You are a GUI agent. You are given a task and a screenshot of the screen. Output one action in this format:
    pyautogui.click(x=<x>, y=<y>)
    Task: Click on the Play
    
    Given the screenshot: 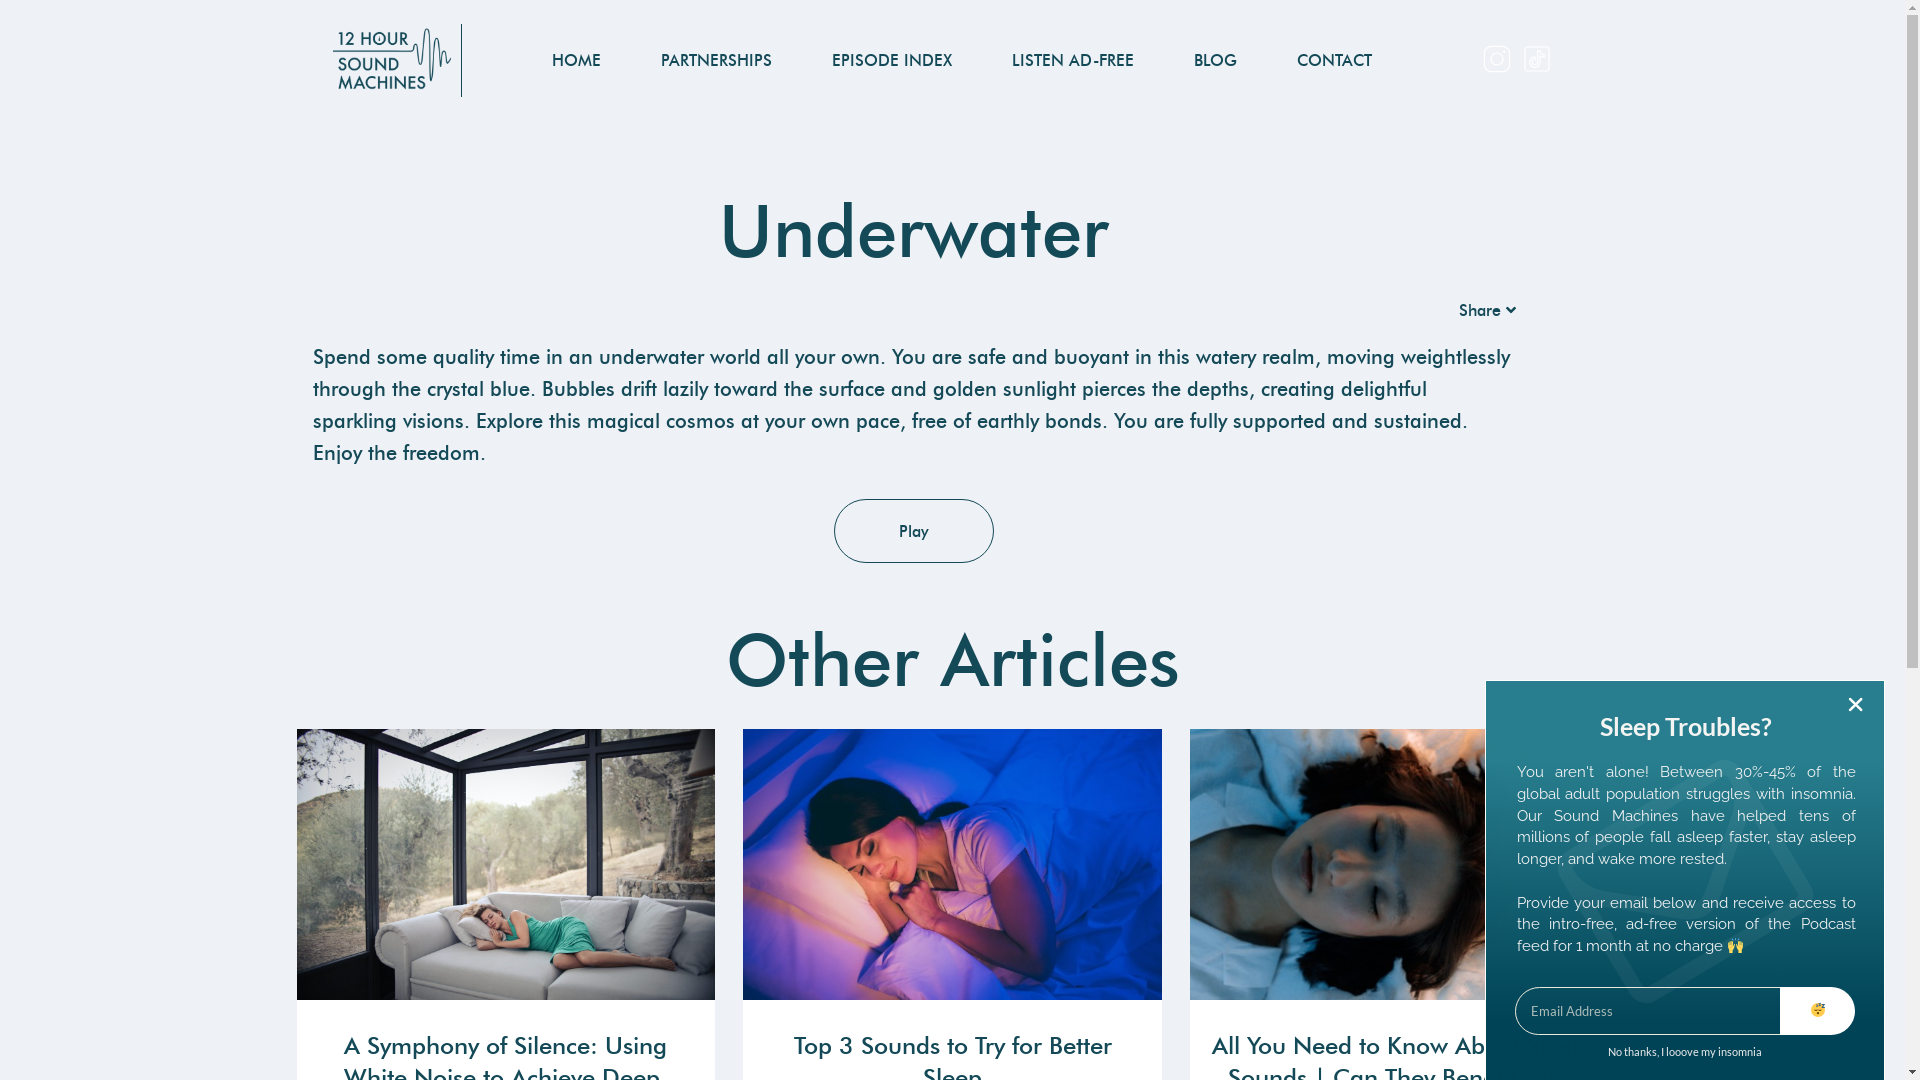 What is the action you would take?
    pyautogui.click(x=914, y=531)
    